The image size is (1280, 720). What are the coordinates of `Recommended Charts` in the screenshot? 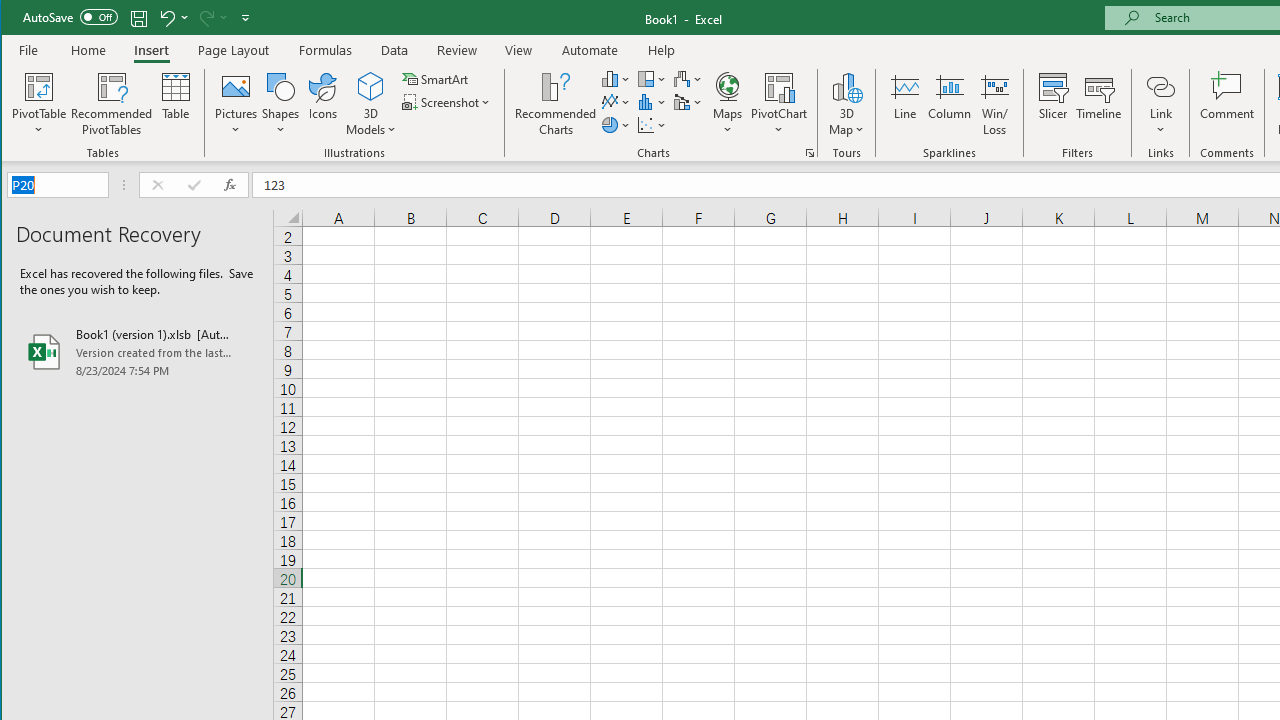 It's located at (810, 152).